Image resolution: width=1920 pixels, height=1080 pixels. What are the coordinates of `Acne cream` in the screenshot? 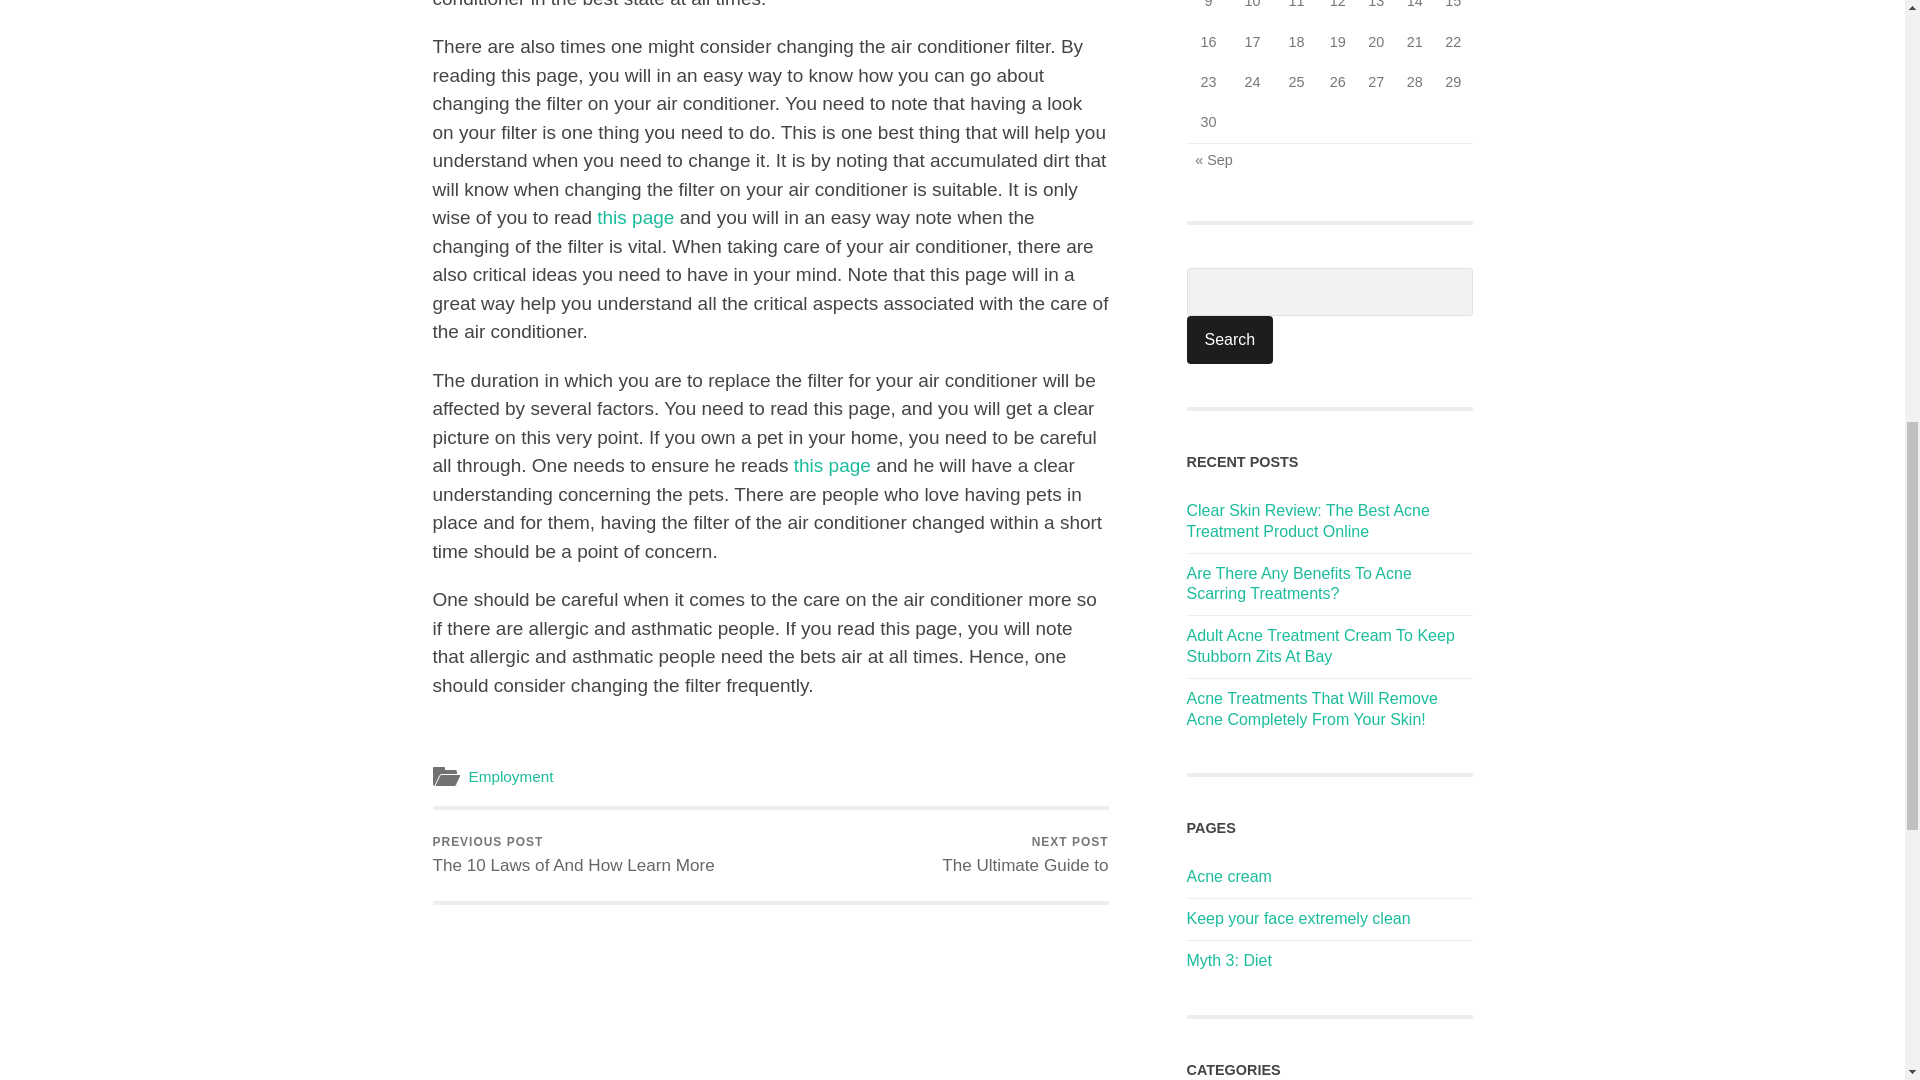 It's located at (1228, 960).